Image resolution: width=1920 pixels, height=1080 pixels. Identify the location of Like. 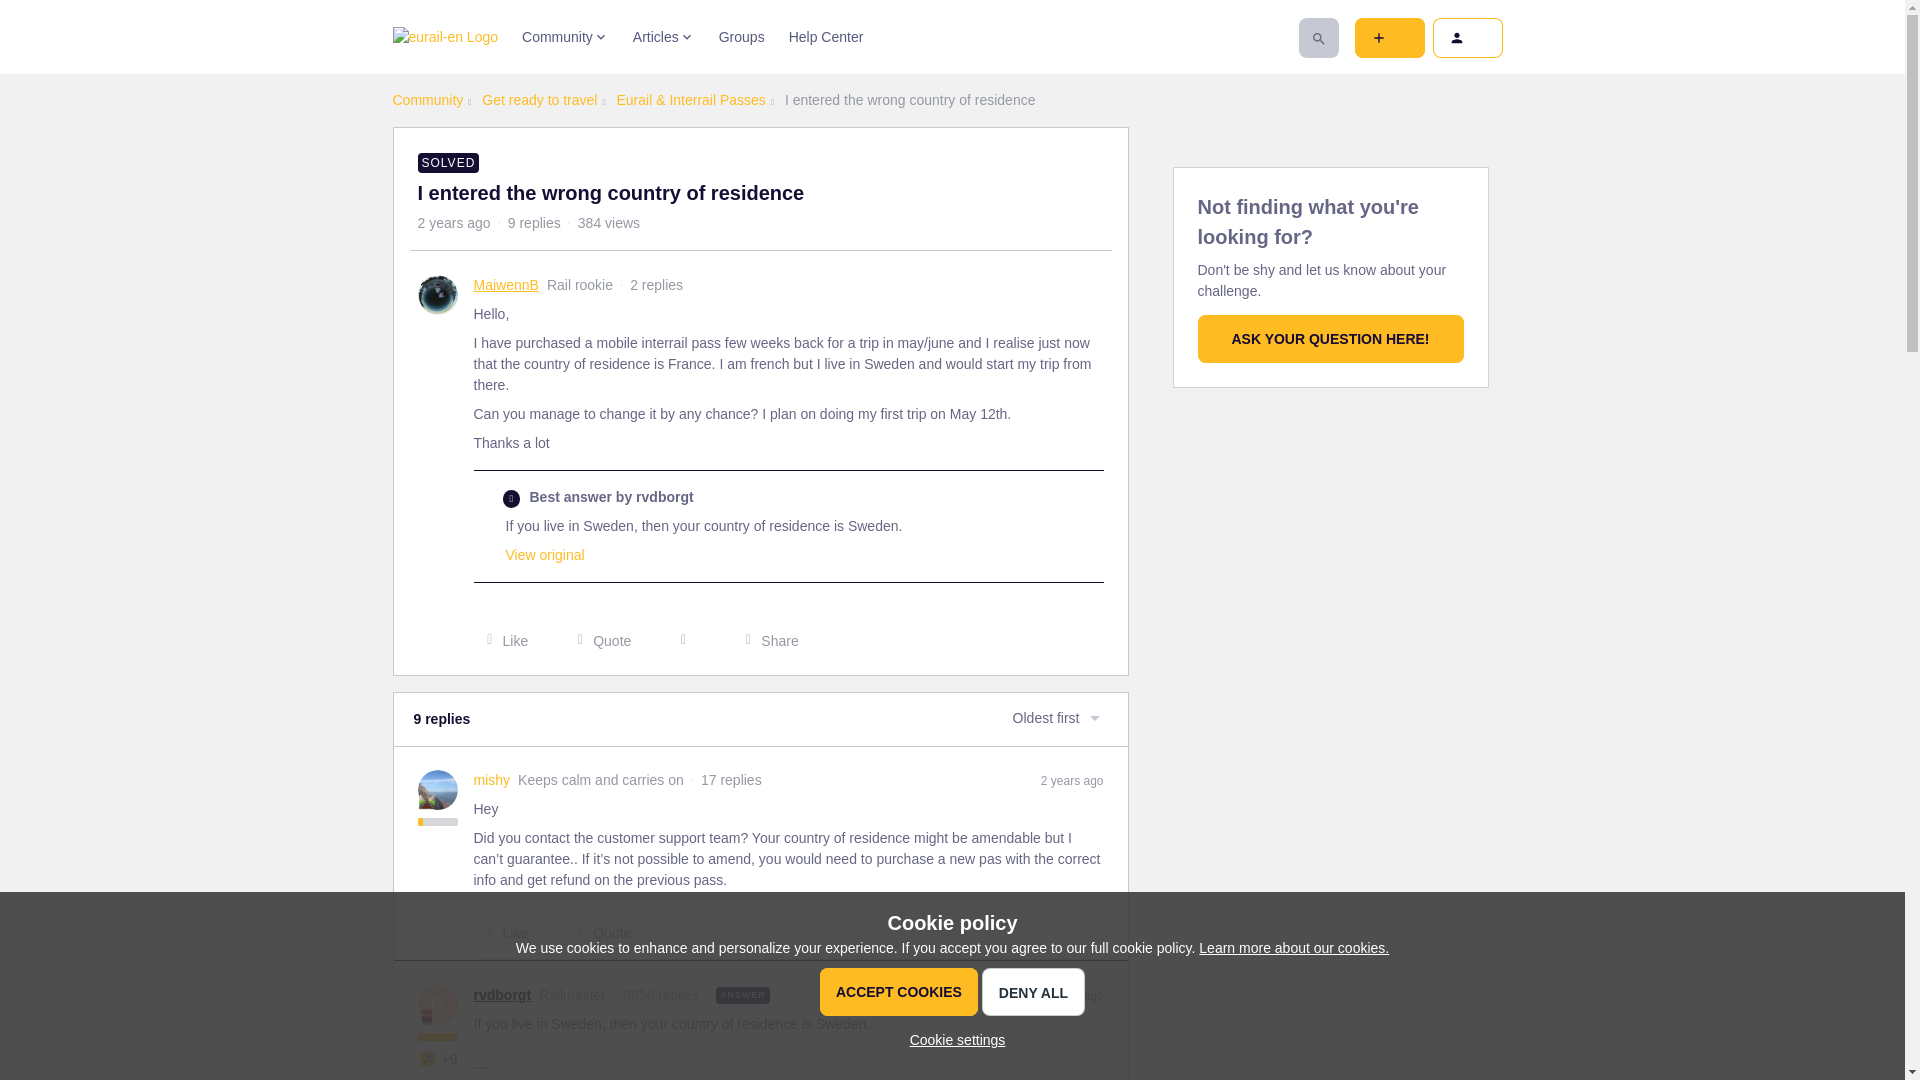
(502, 640).